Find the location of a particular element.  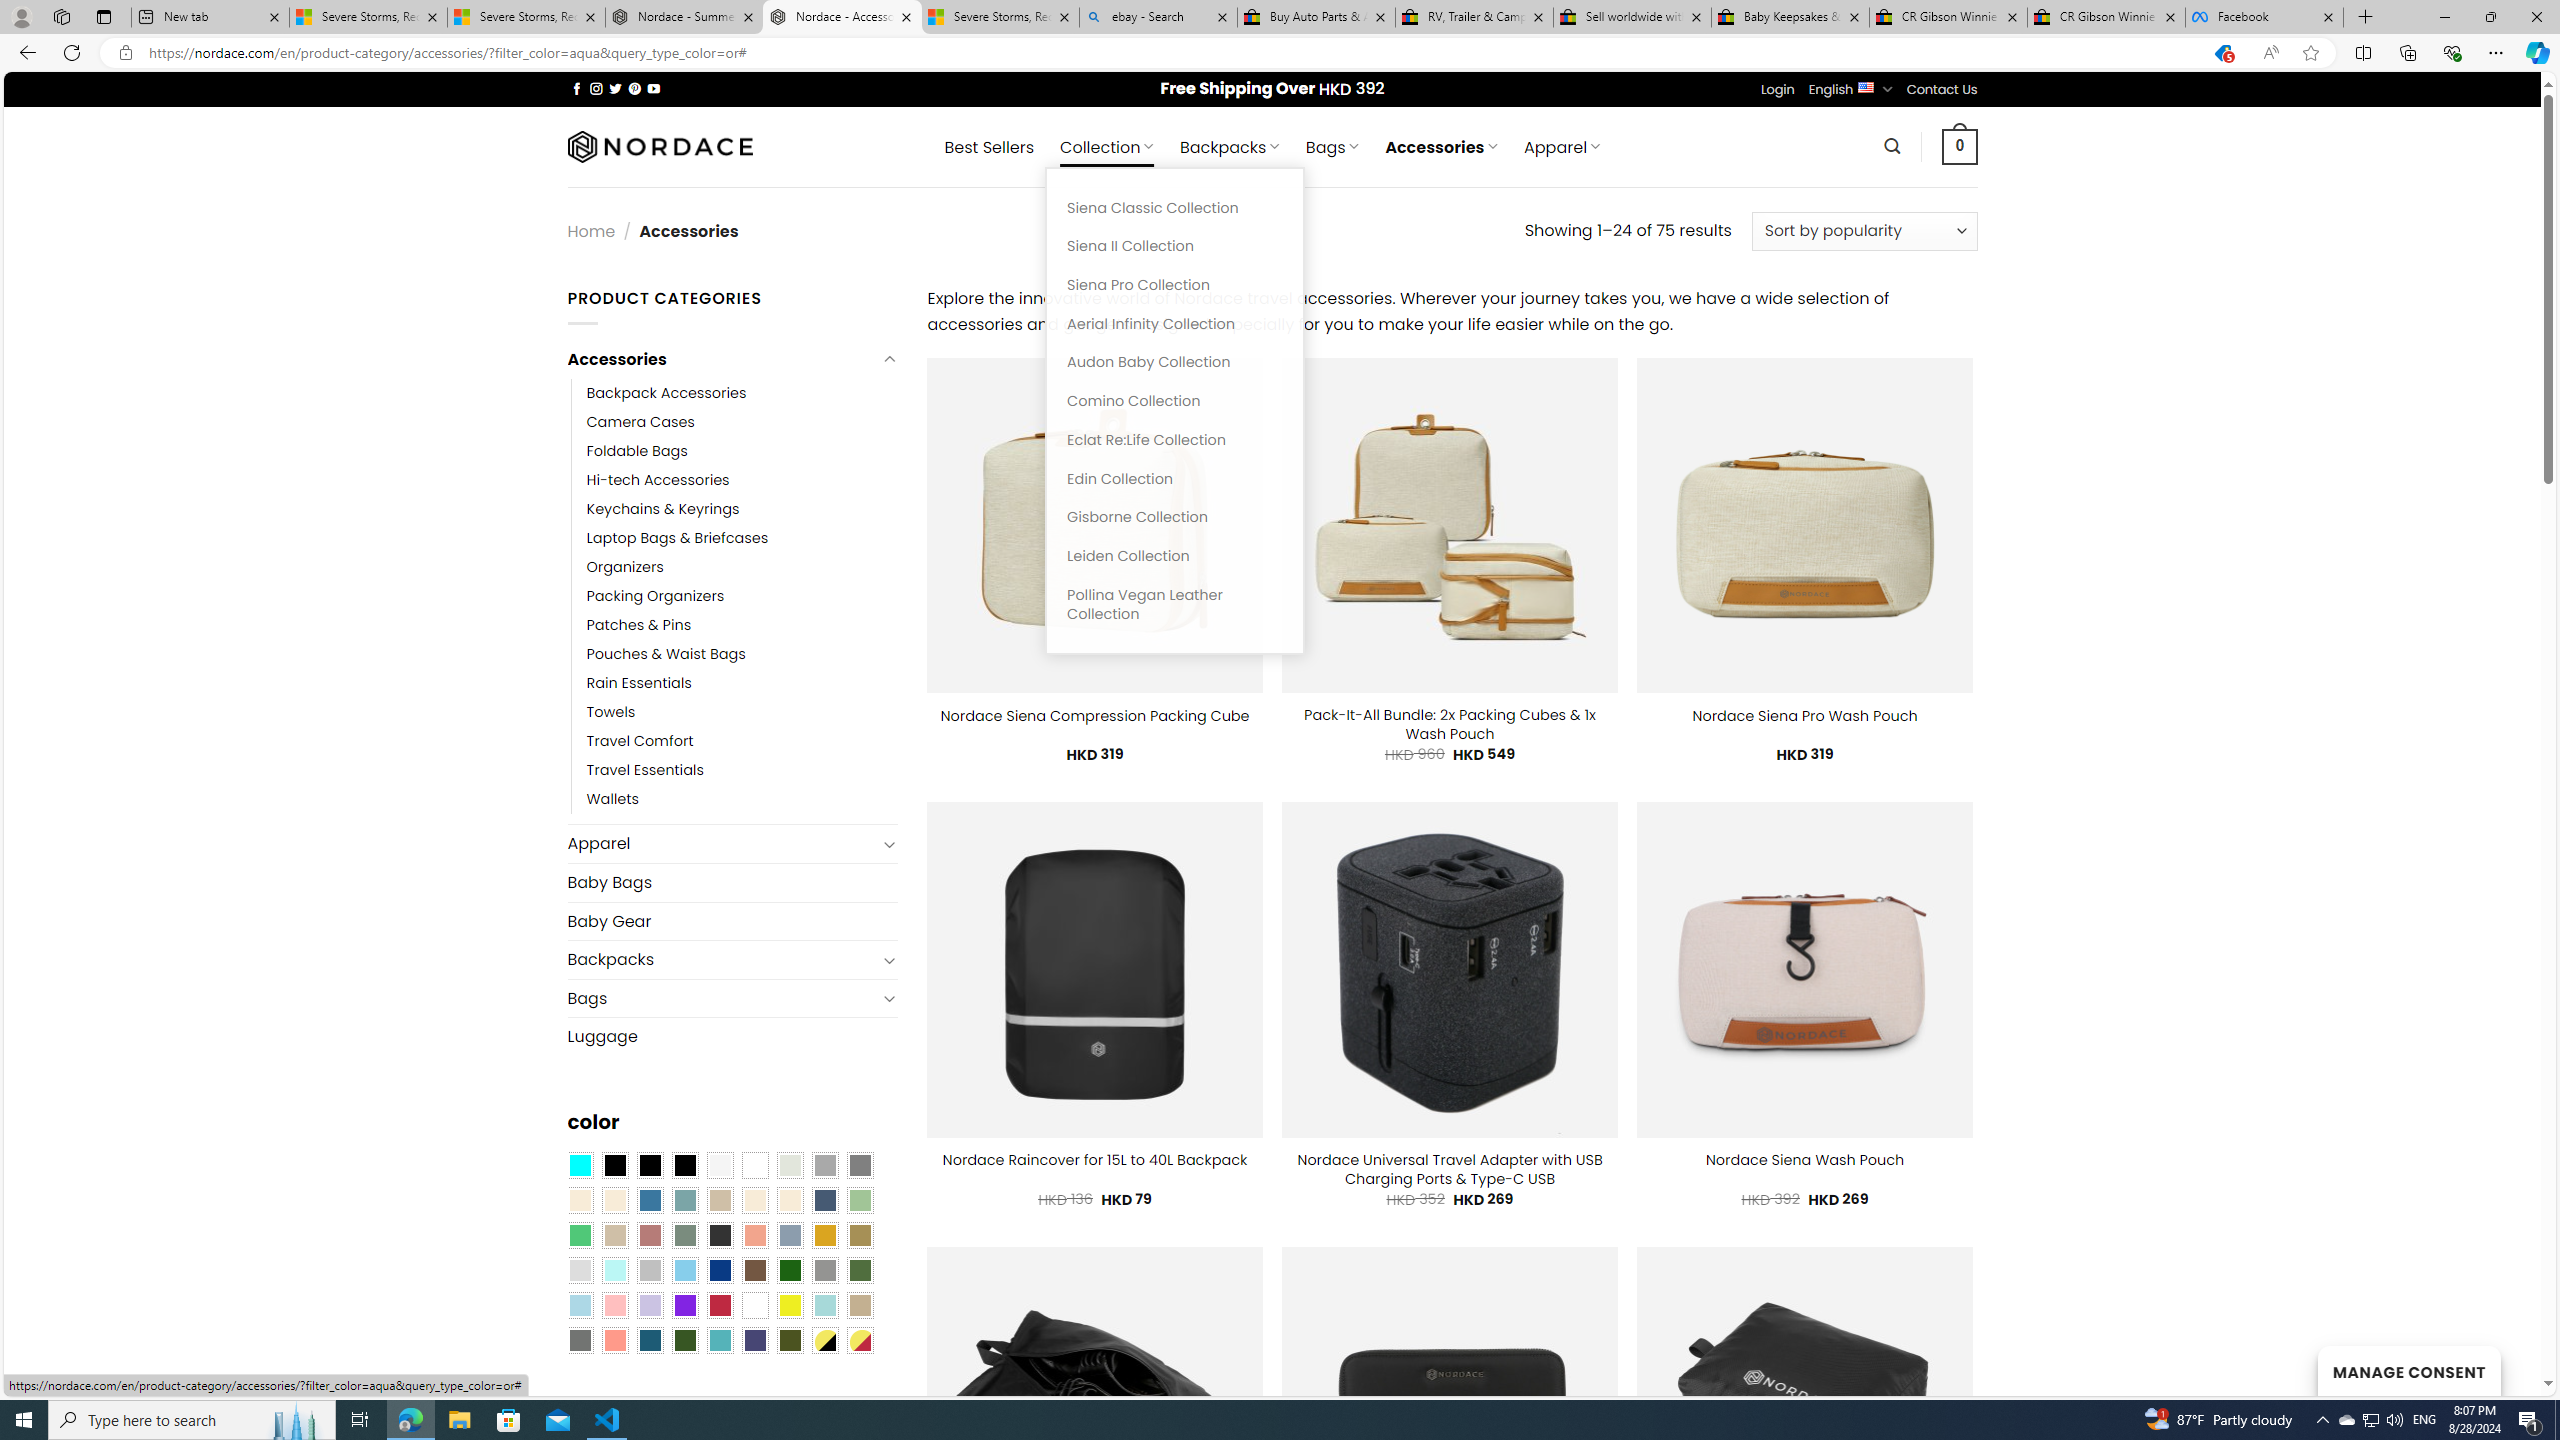

Eclat Re:Life Collection is located at coordinates (1175, 440).